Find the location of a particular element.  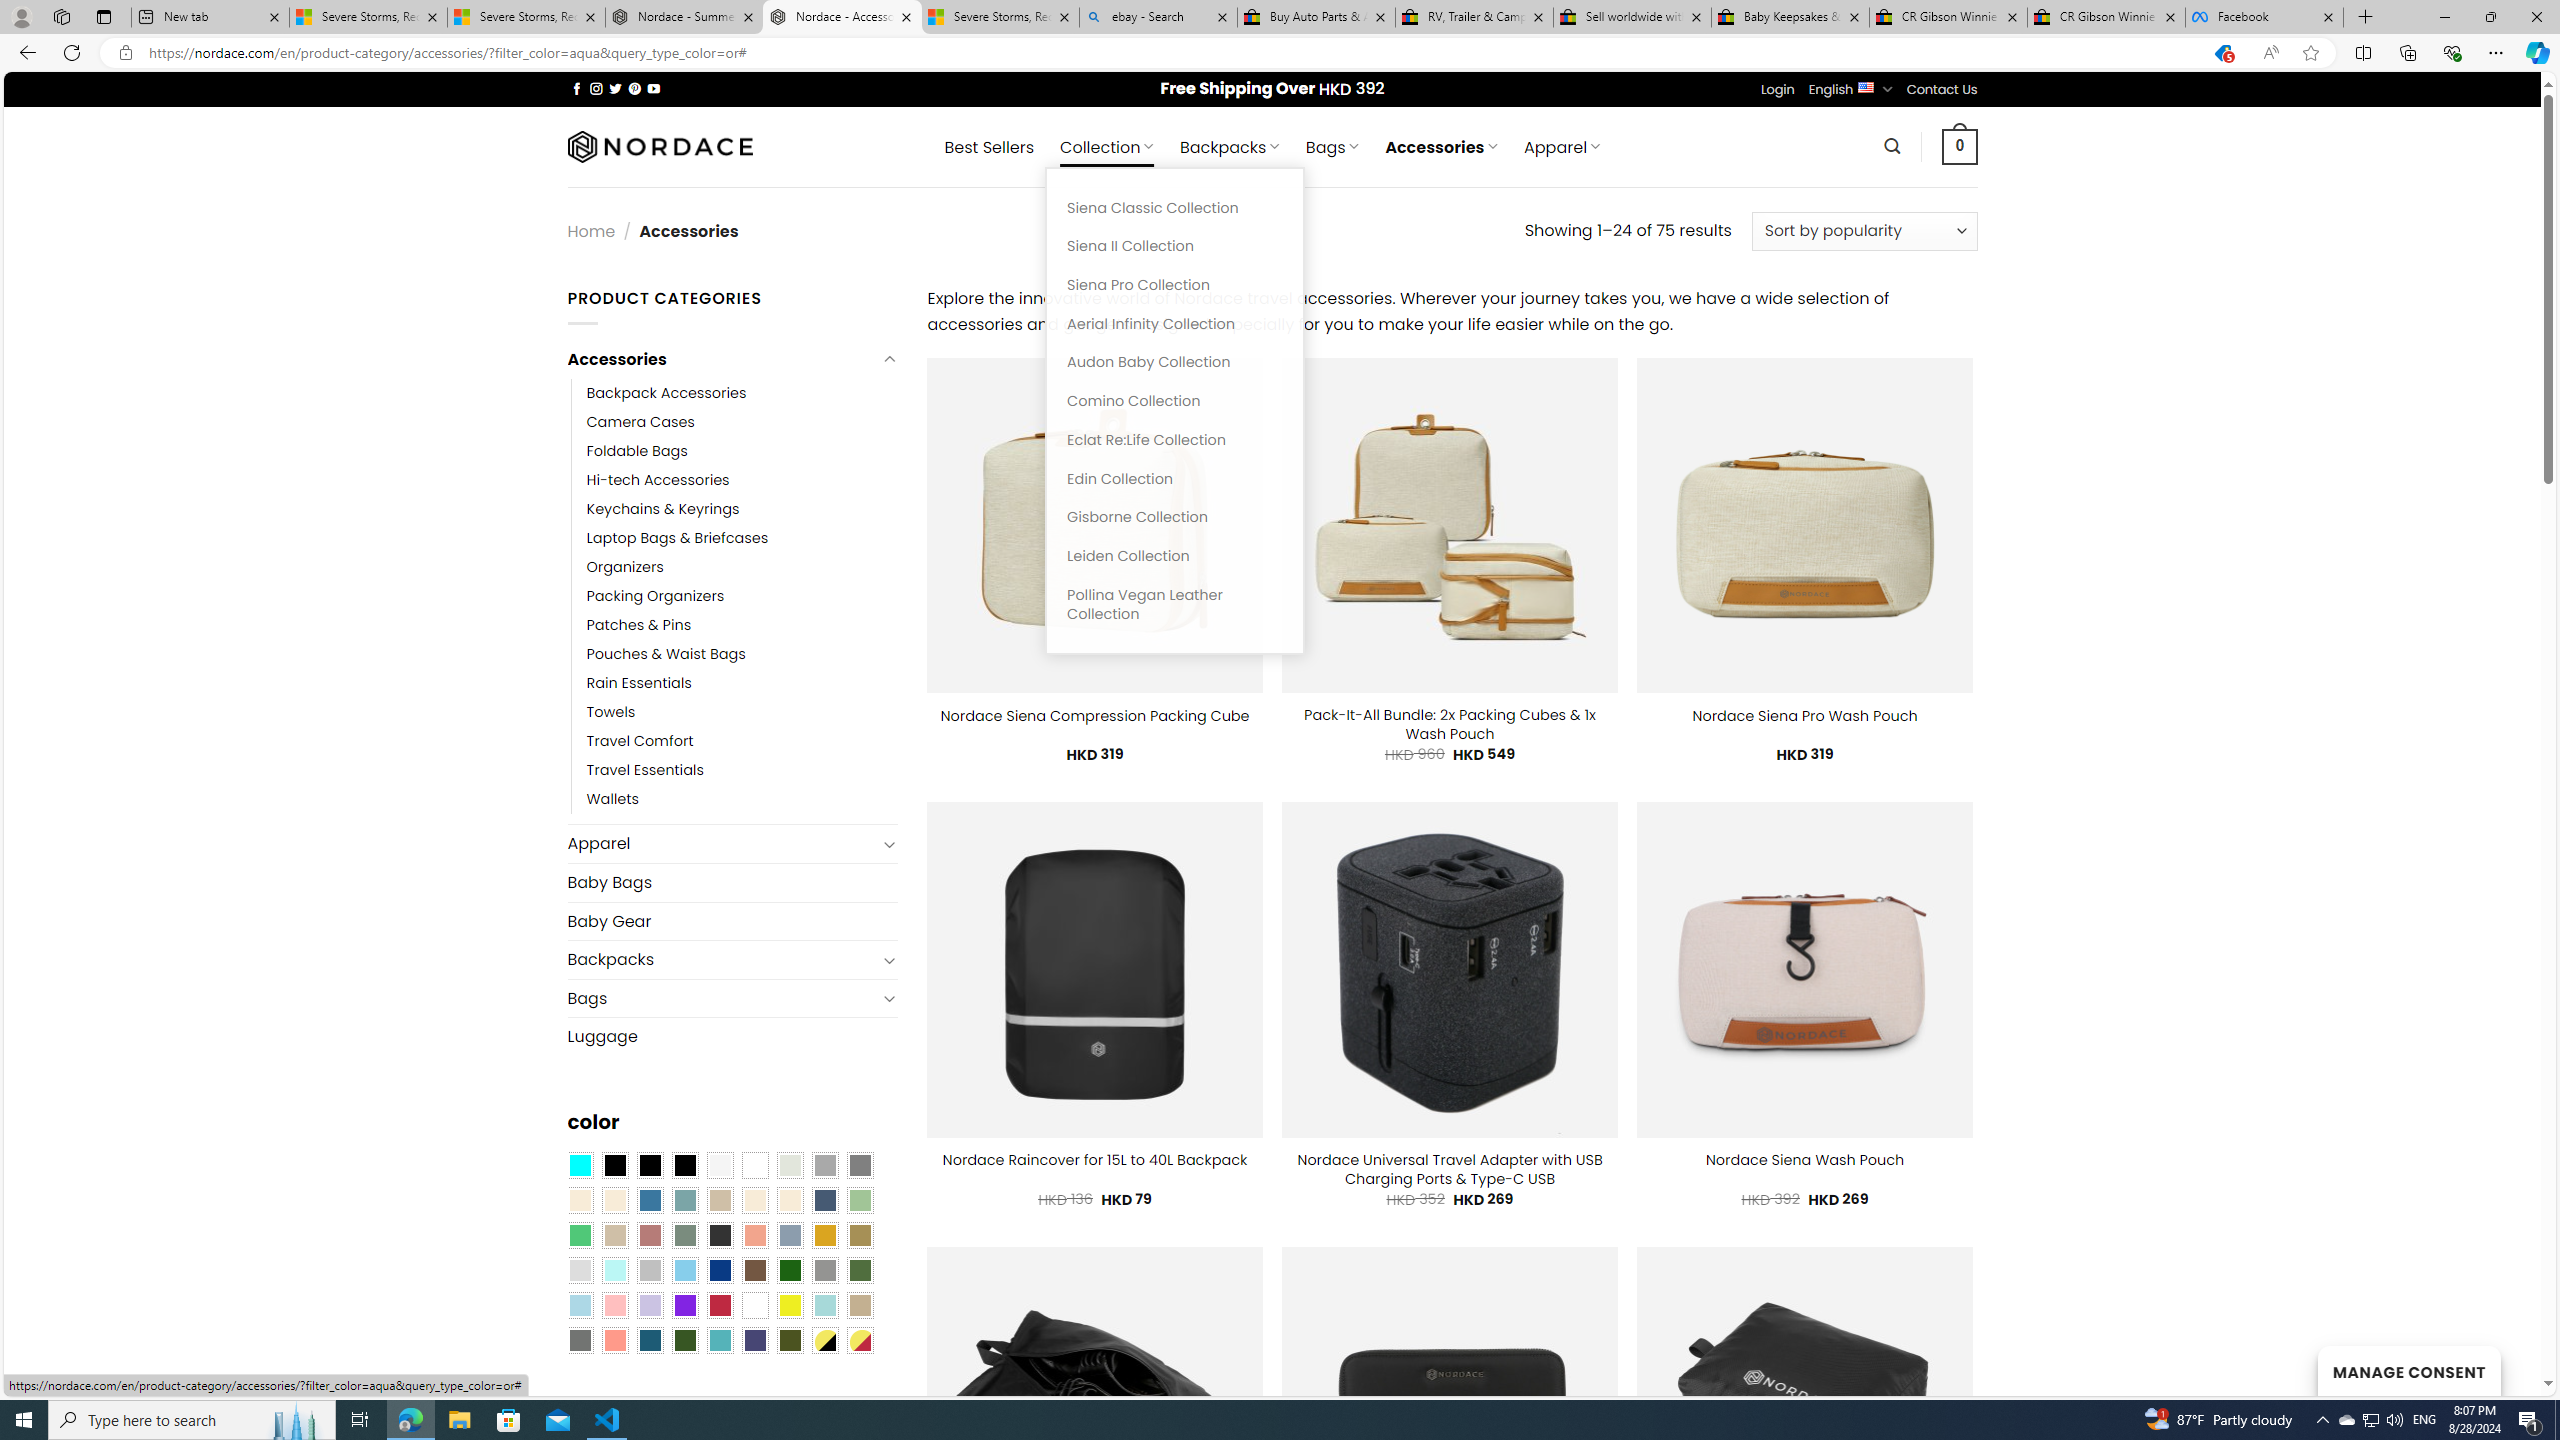

Eclat Re:Life Collection is located at coordinates (1175, 440).